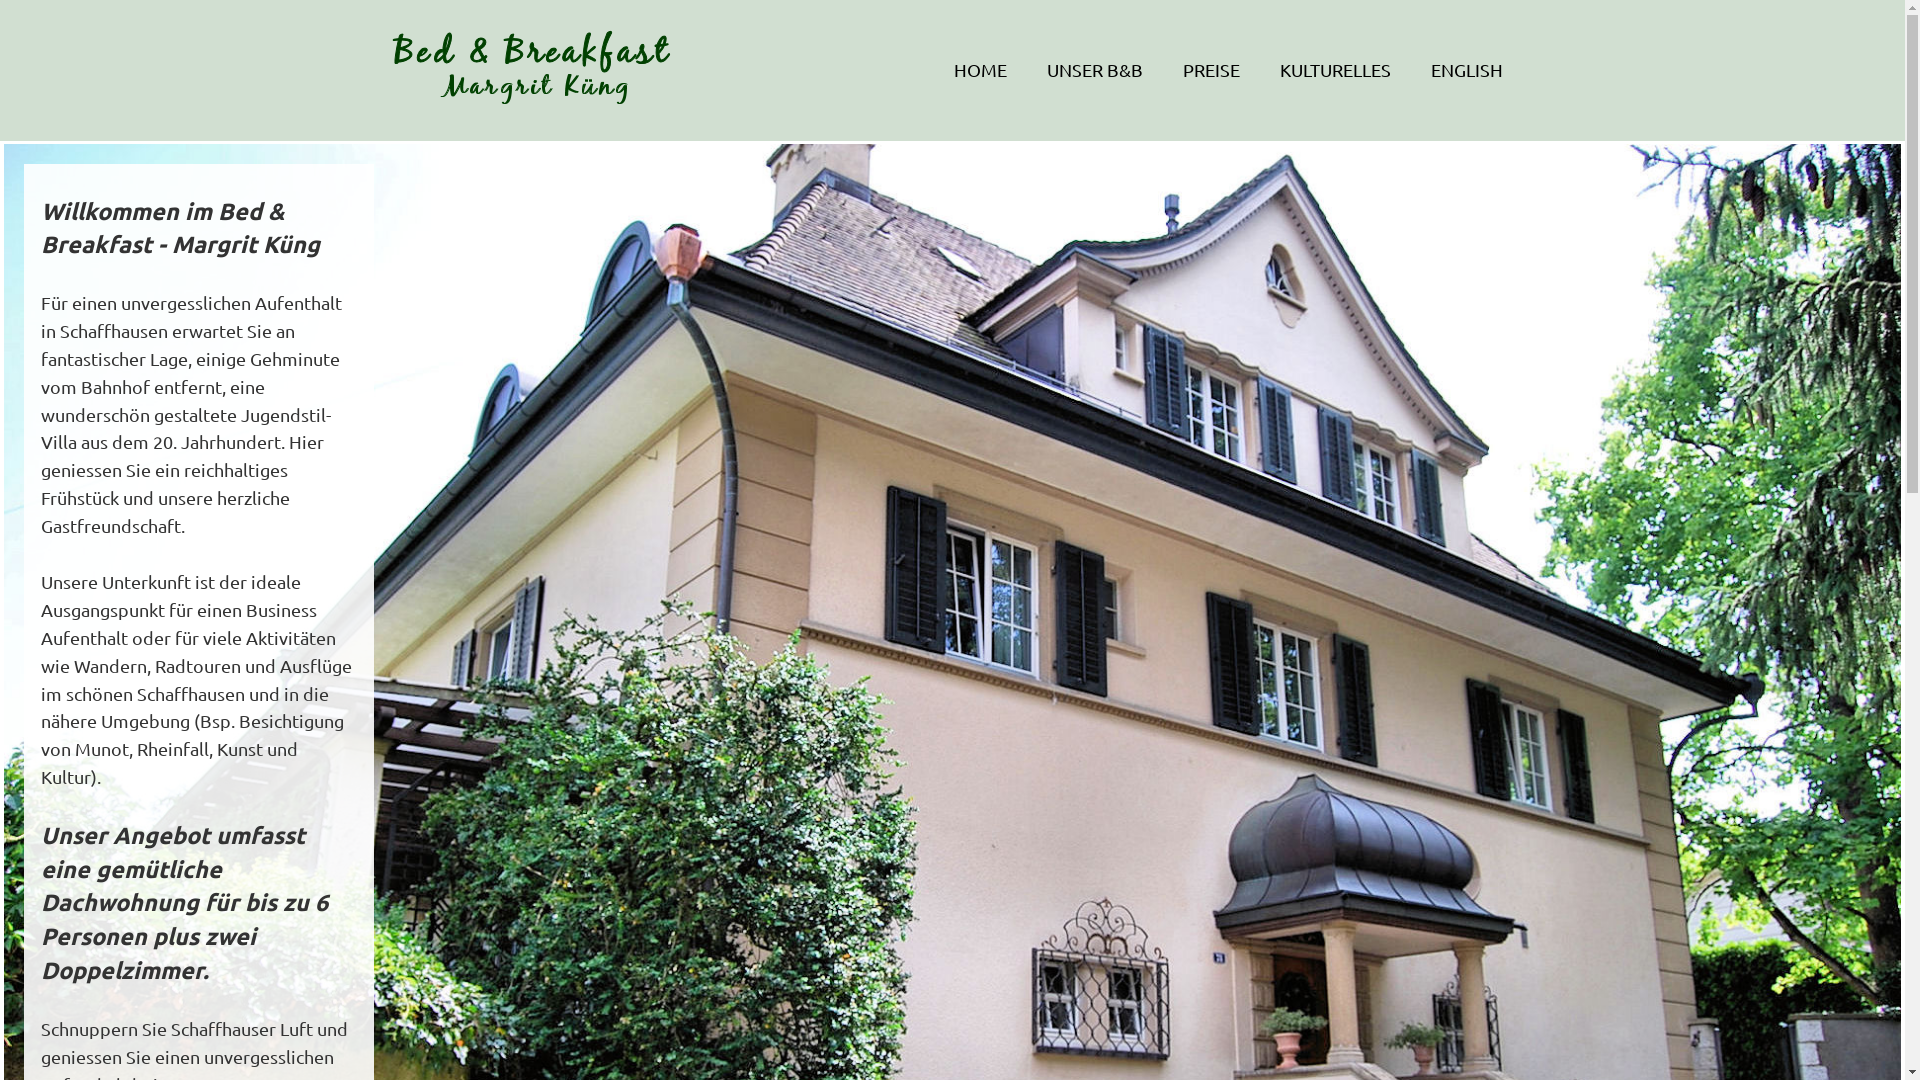  What do you see at coordinates (1466, 70) in the screenshot?
I see `ENGLISH` at bounding box center [1466, 70].